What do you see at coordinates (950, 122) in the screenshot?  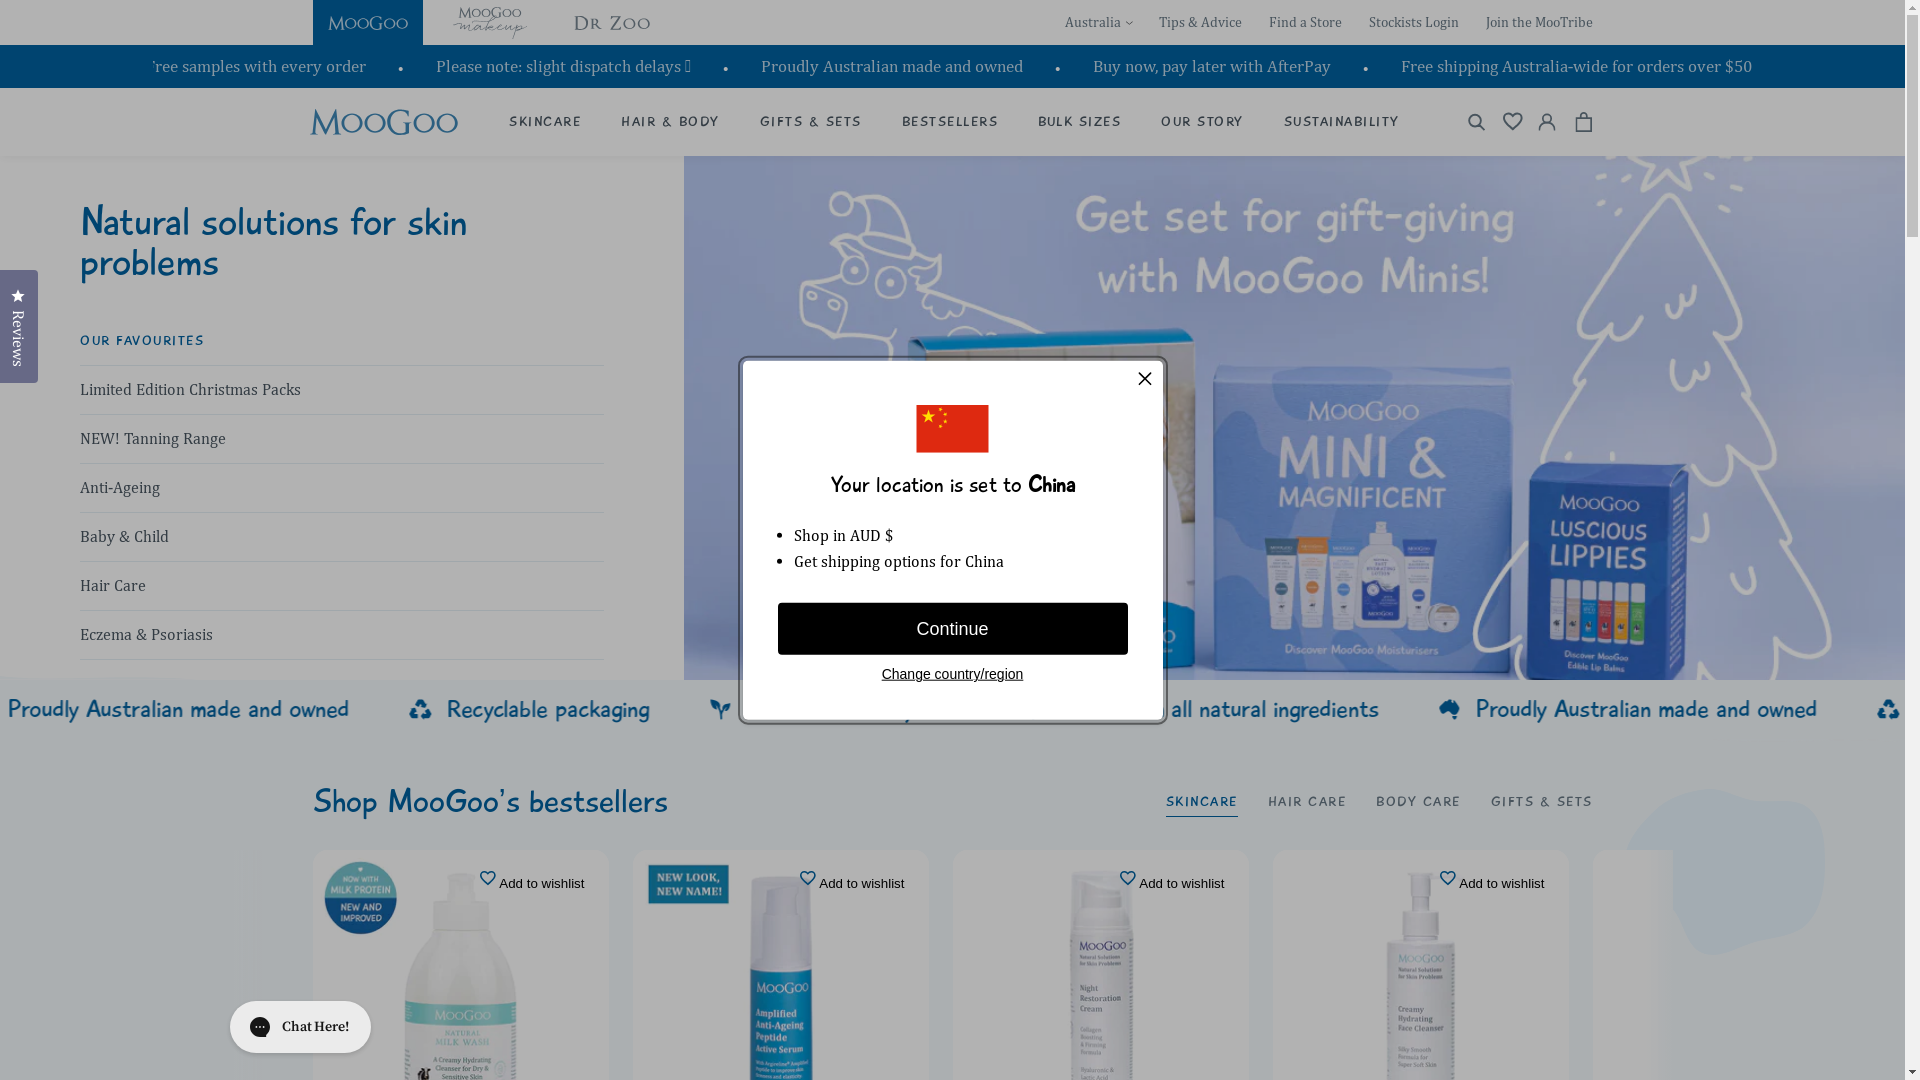 I see `BESTSELLERS` at bounding box center [950, 122].